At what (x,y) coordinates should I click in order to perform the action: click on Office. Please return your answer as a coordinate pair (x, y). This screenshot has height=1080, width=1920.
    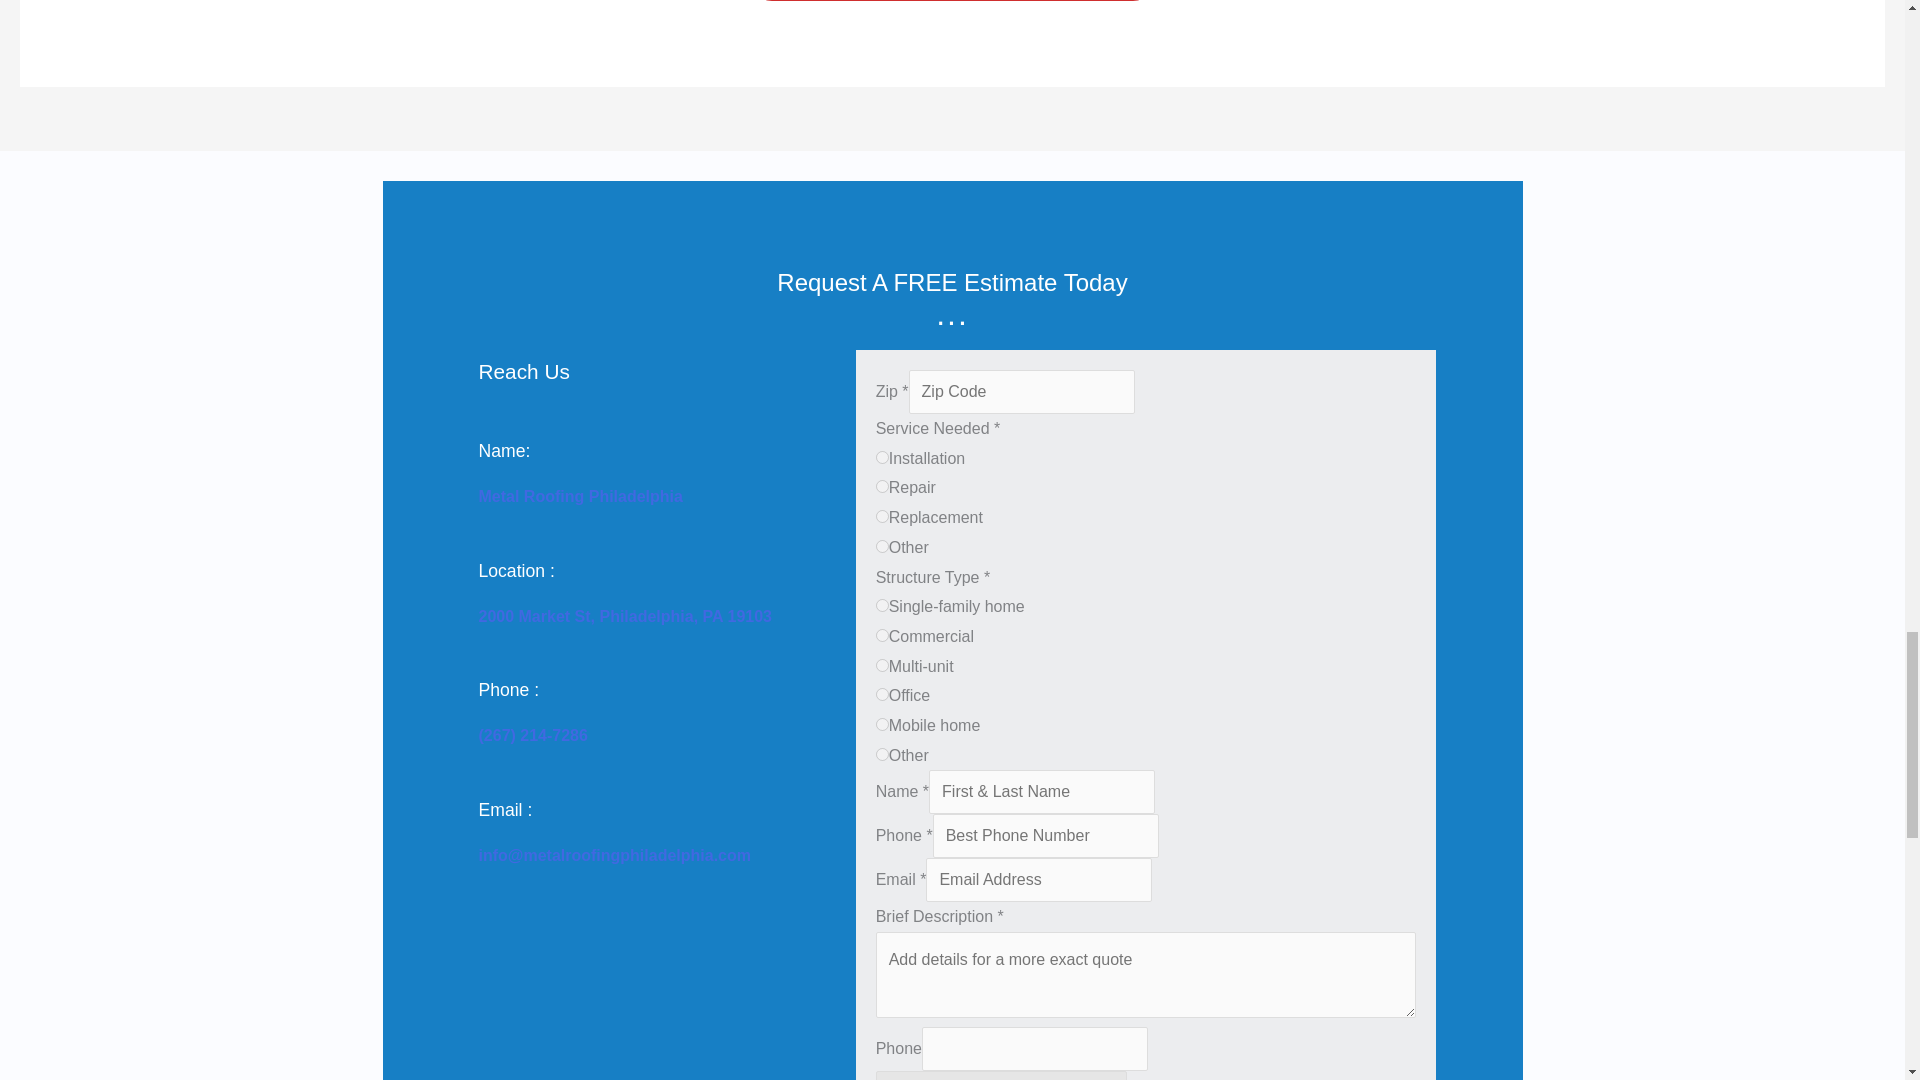
    Looking at the image, I should click on (882, 694).